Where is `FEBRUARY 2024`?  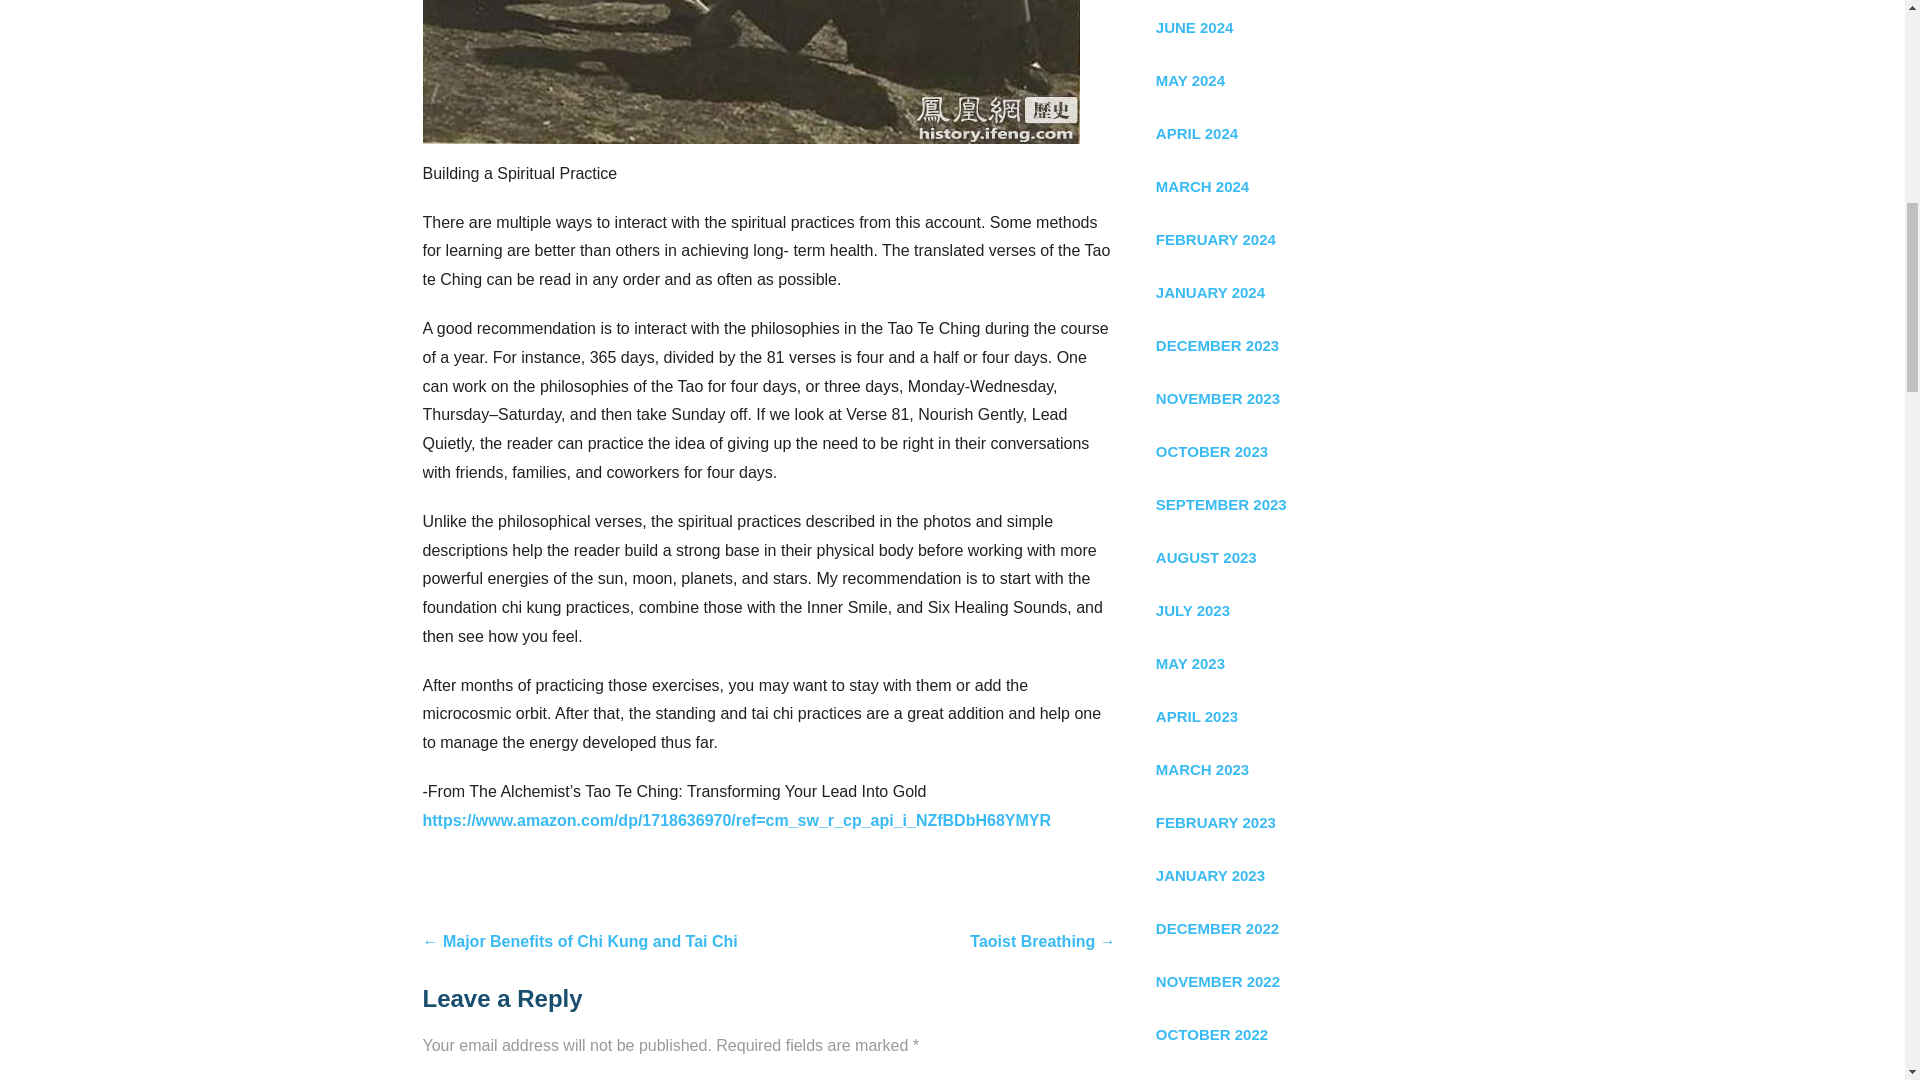 FEBRUARY 2024 is located at coordinates (1318, 238).